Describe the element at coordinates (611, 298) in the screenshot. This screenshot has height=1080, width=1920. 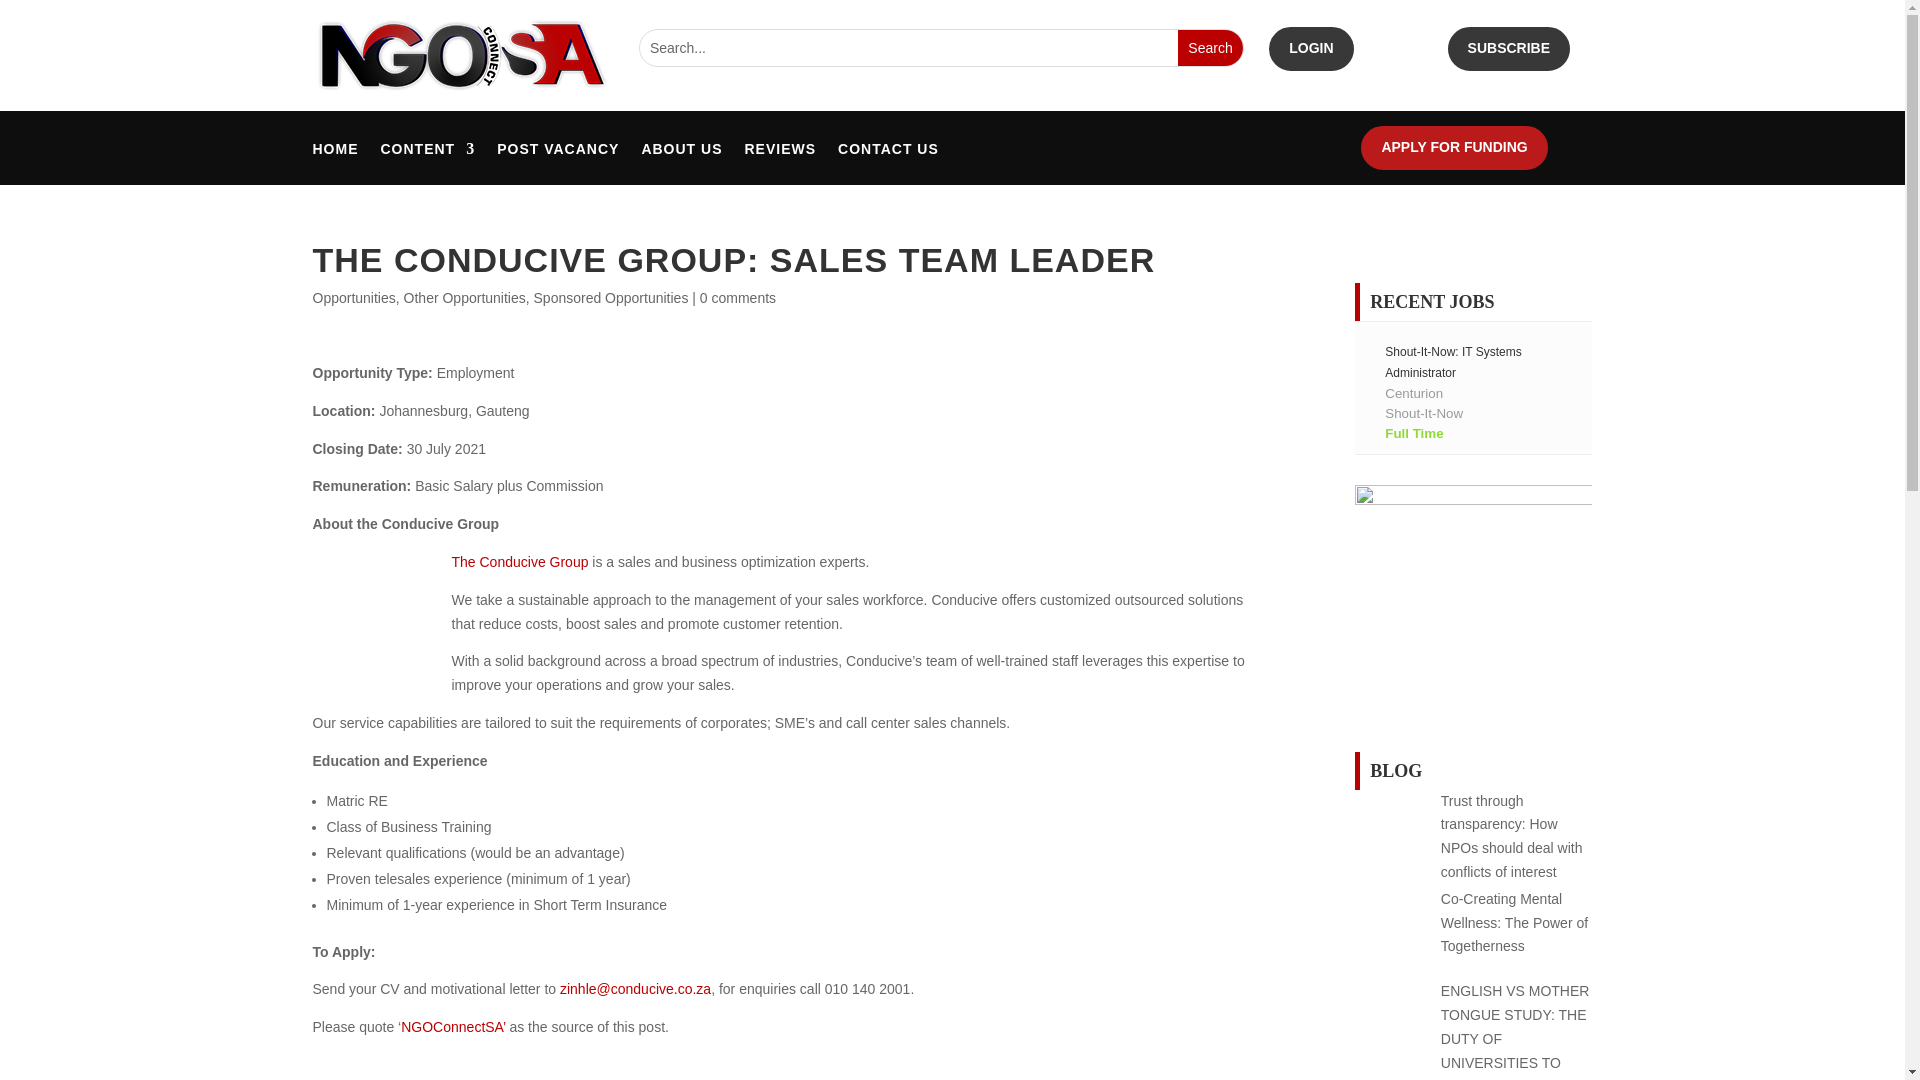
I see `Sponsored Opportunities` at that location.